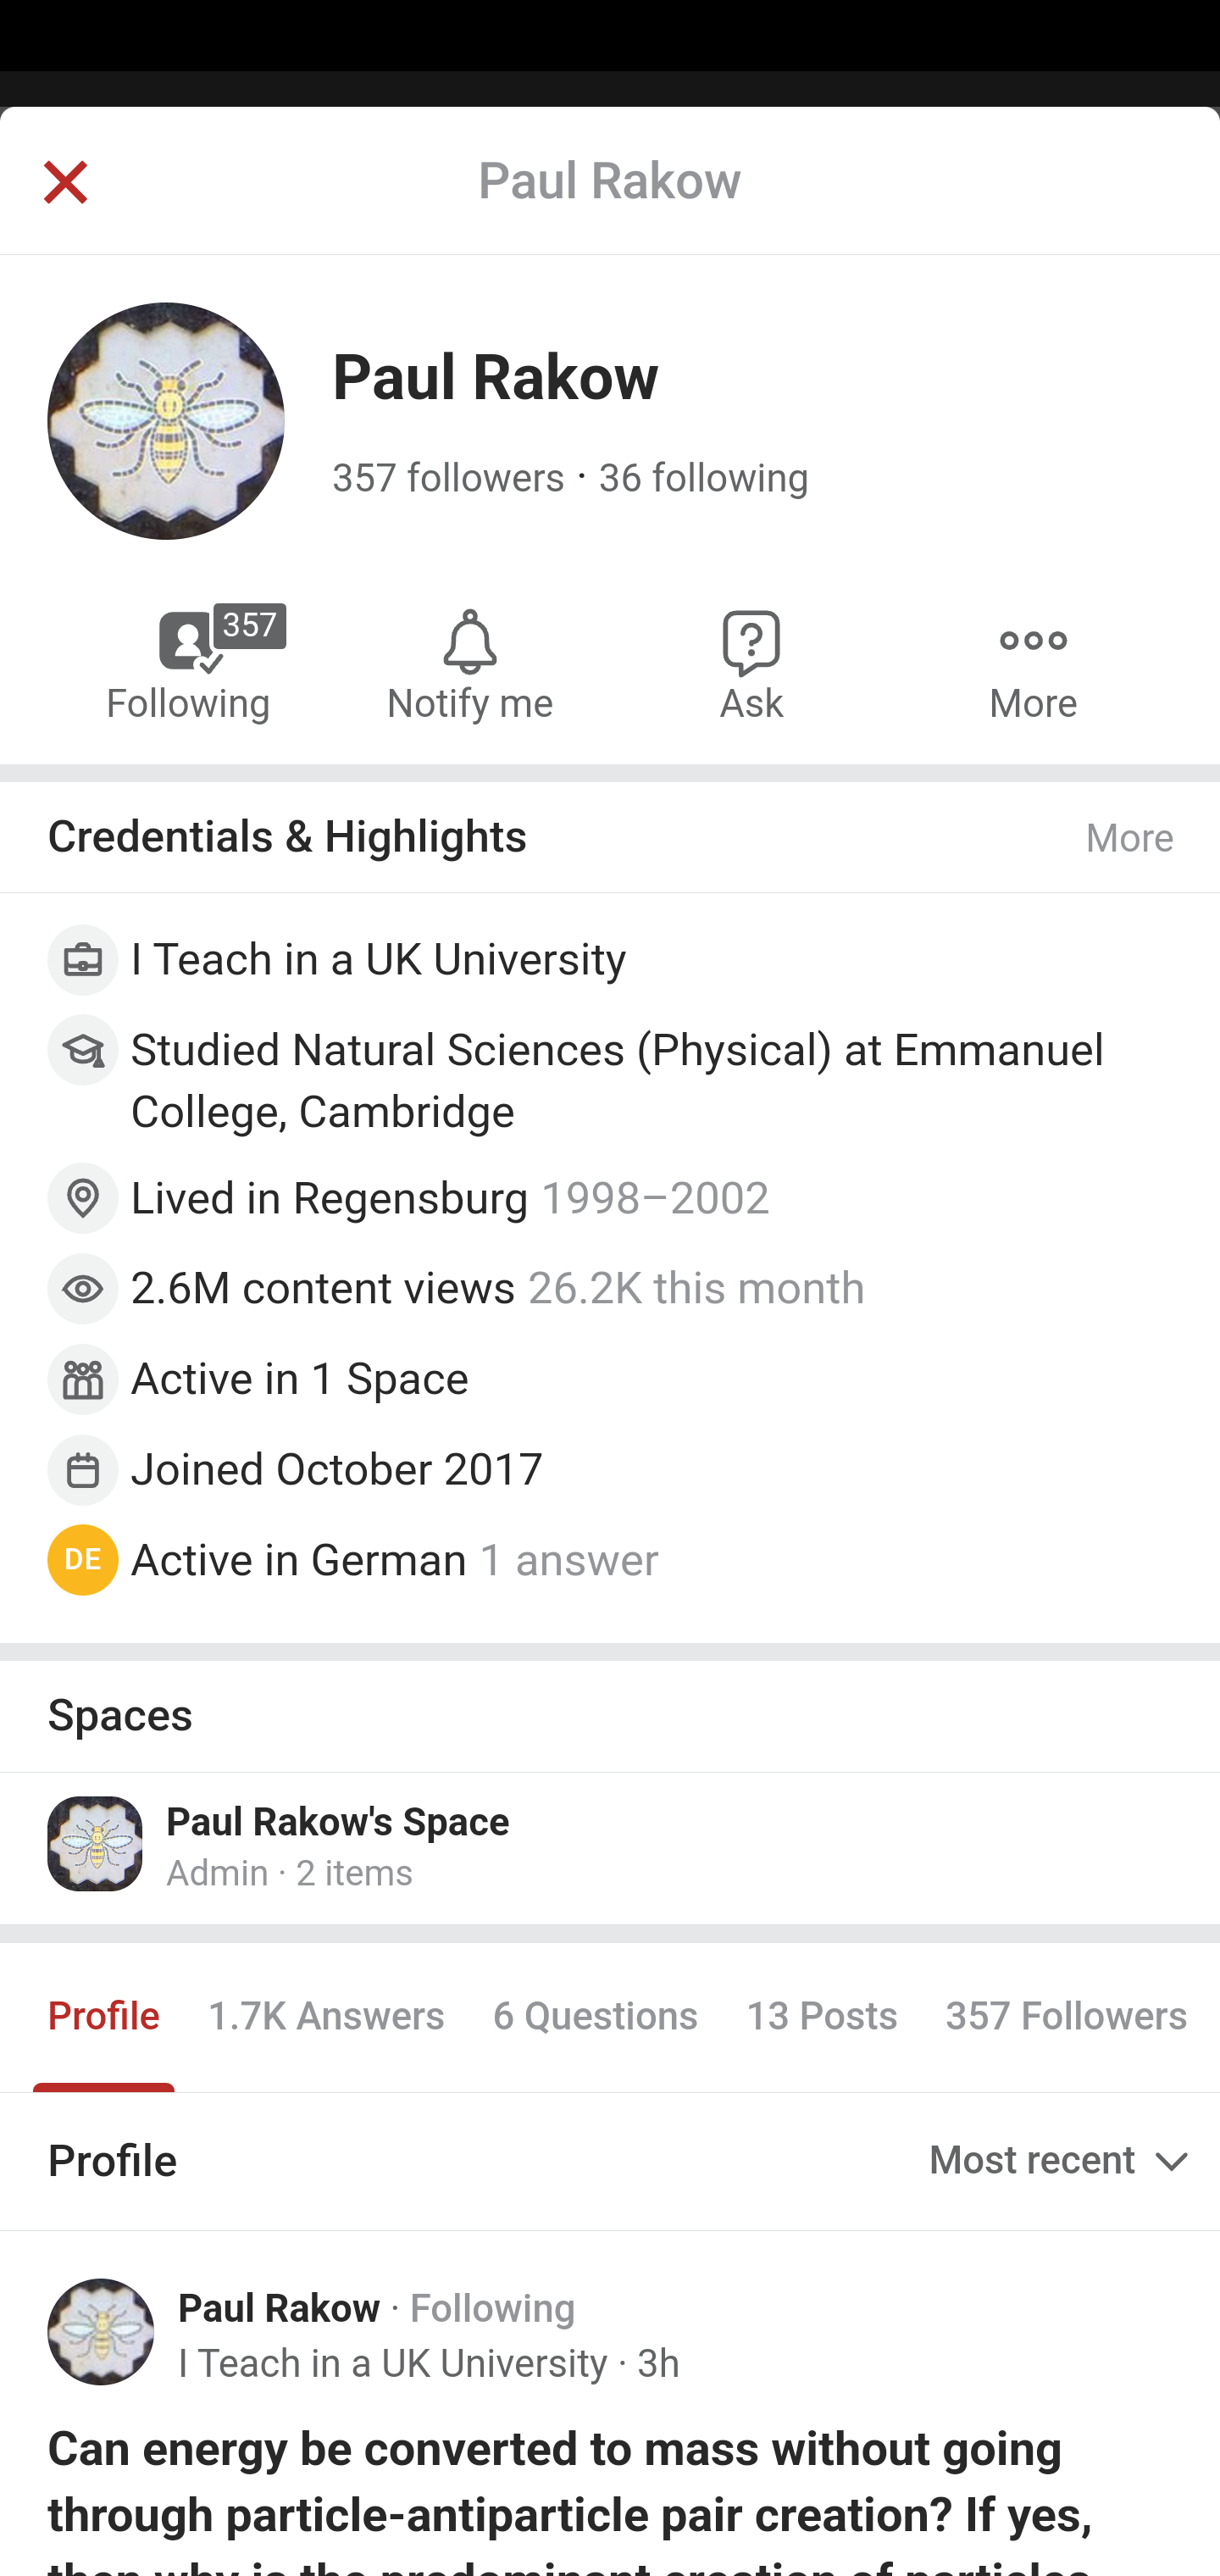 The image size is (1220, 2576). What do you see at coordinates (190, 664) in the screenshot?
I see `Following Paul Rakow 357 Following` at bounding box center [190, 664].